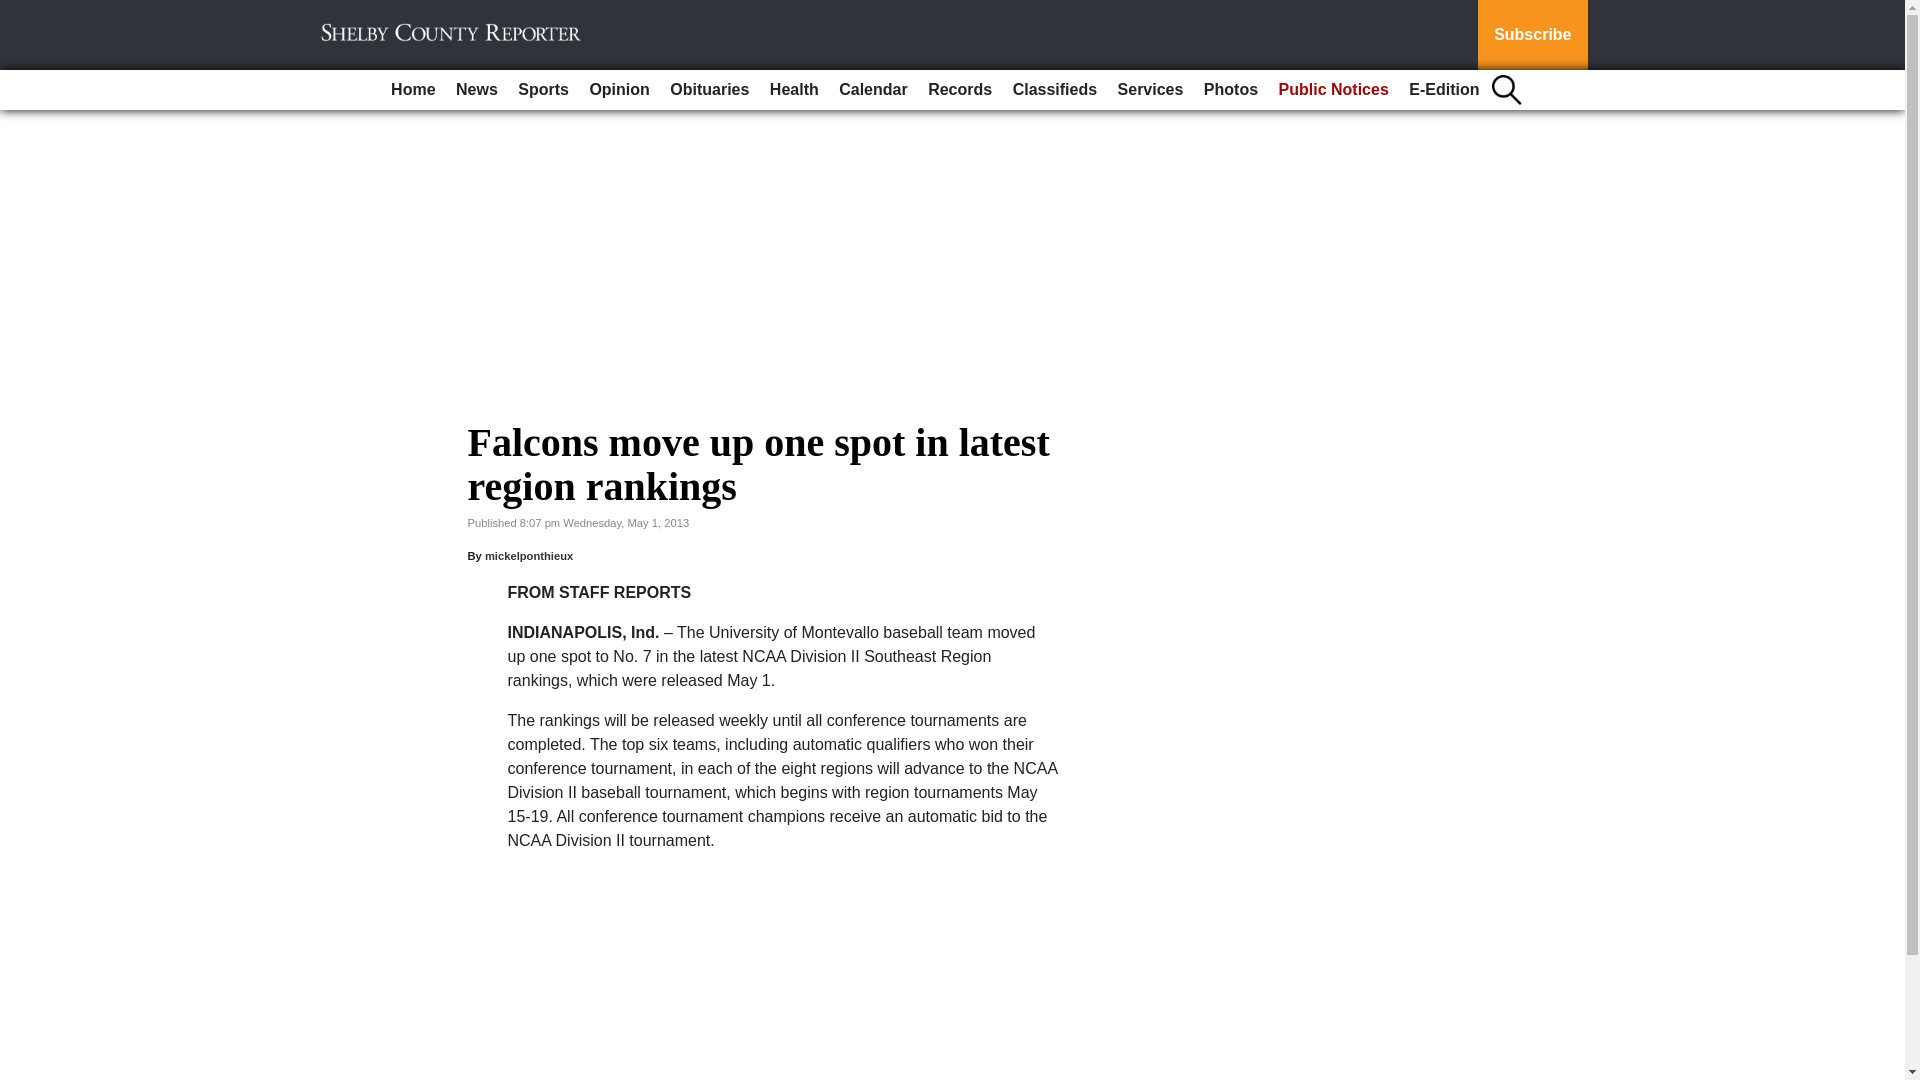 The image size is (1920, 1080). Describe the element at coordinates (873, 90) in the screenshot. I see `Calendar` at that location.